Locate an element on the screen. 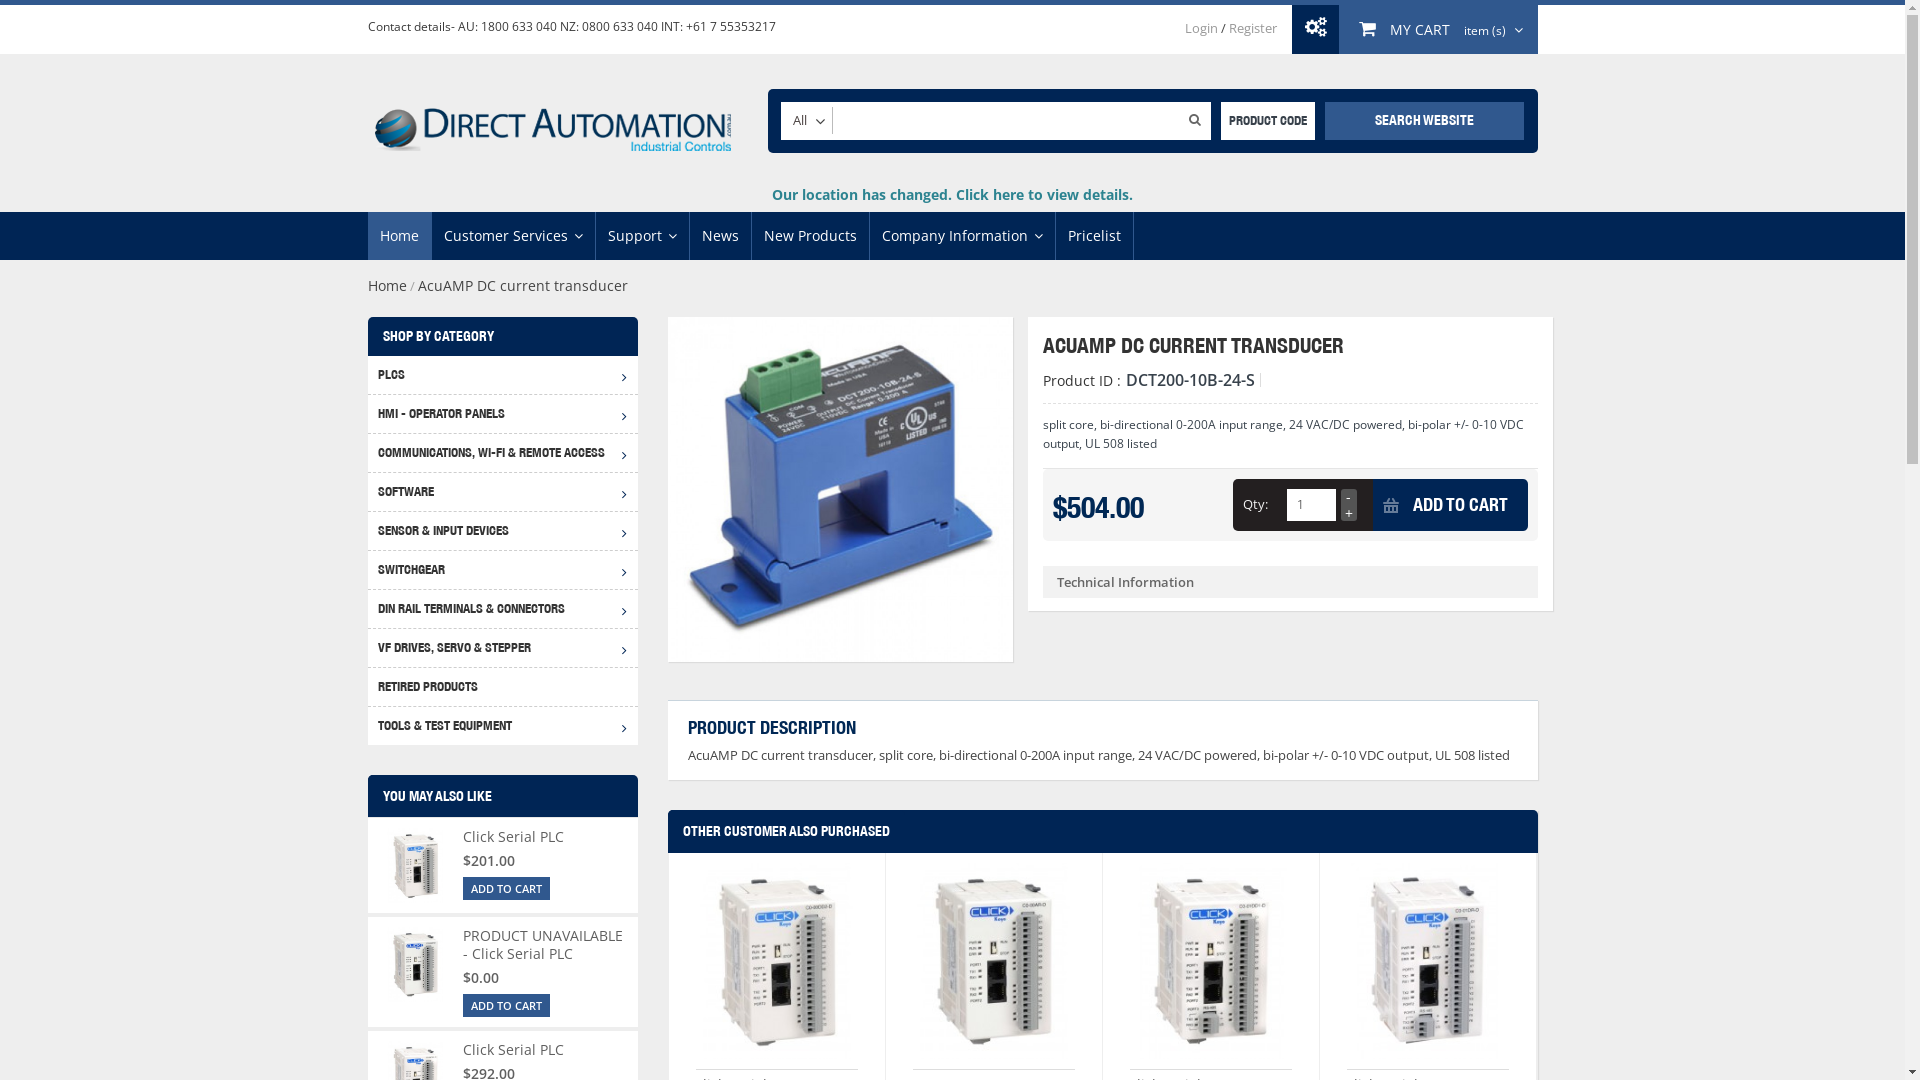 The height and width of the screenshot is (1080, 1920). 1800 633 040 is located at coordinates (518, 26).